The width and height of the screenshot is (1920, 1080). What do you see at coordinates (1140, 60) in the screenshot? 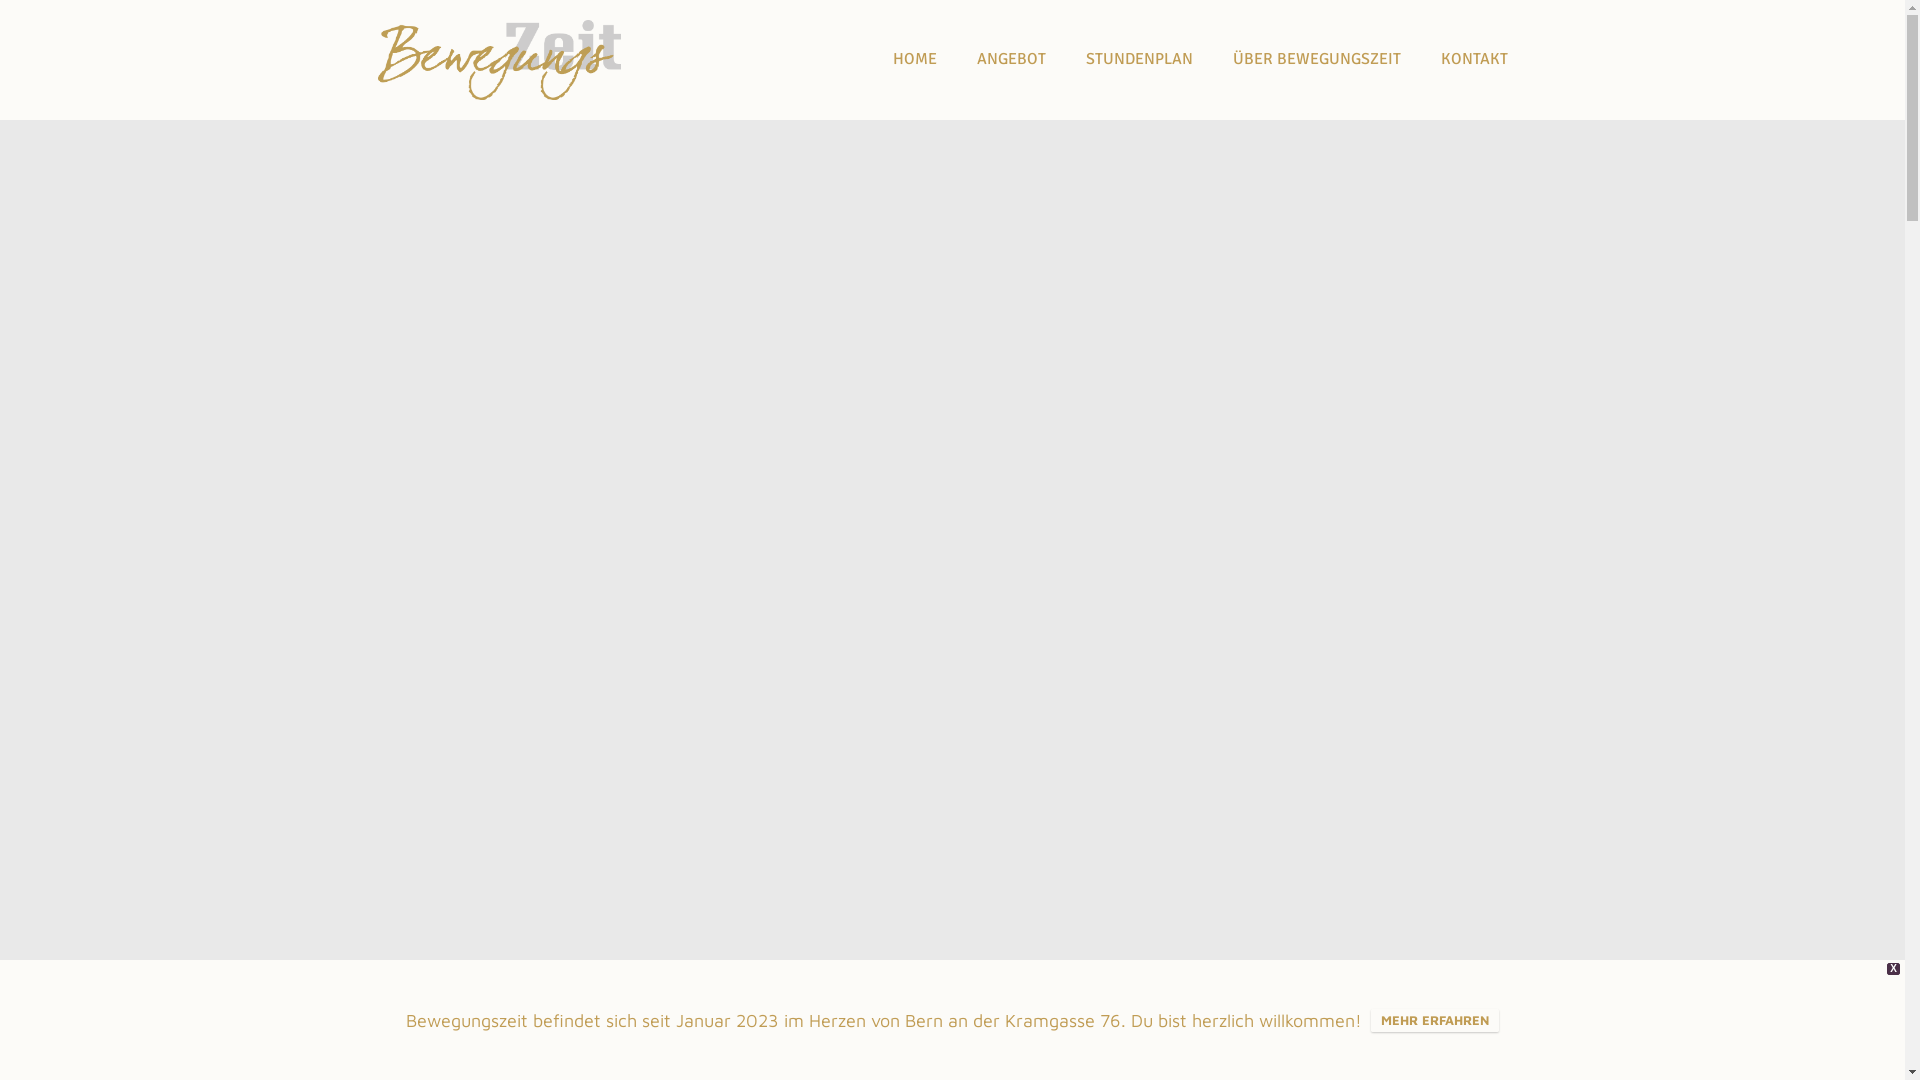
I see `STUNDENPLAN` at bounding box center [1140, 60].